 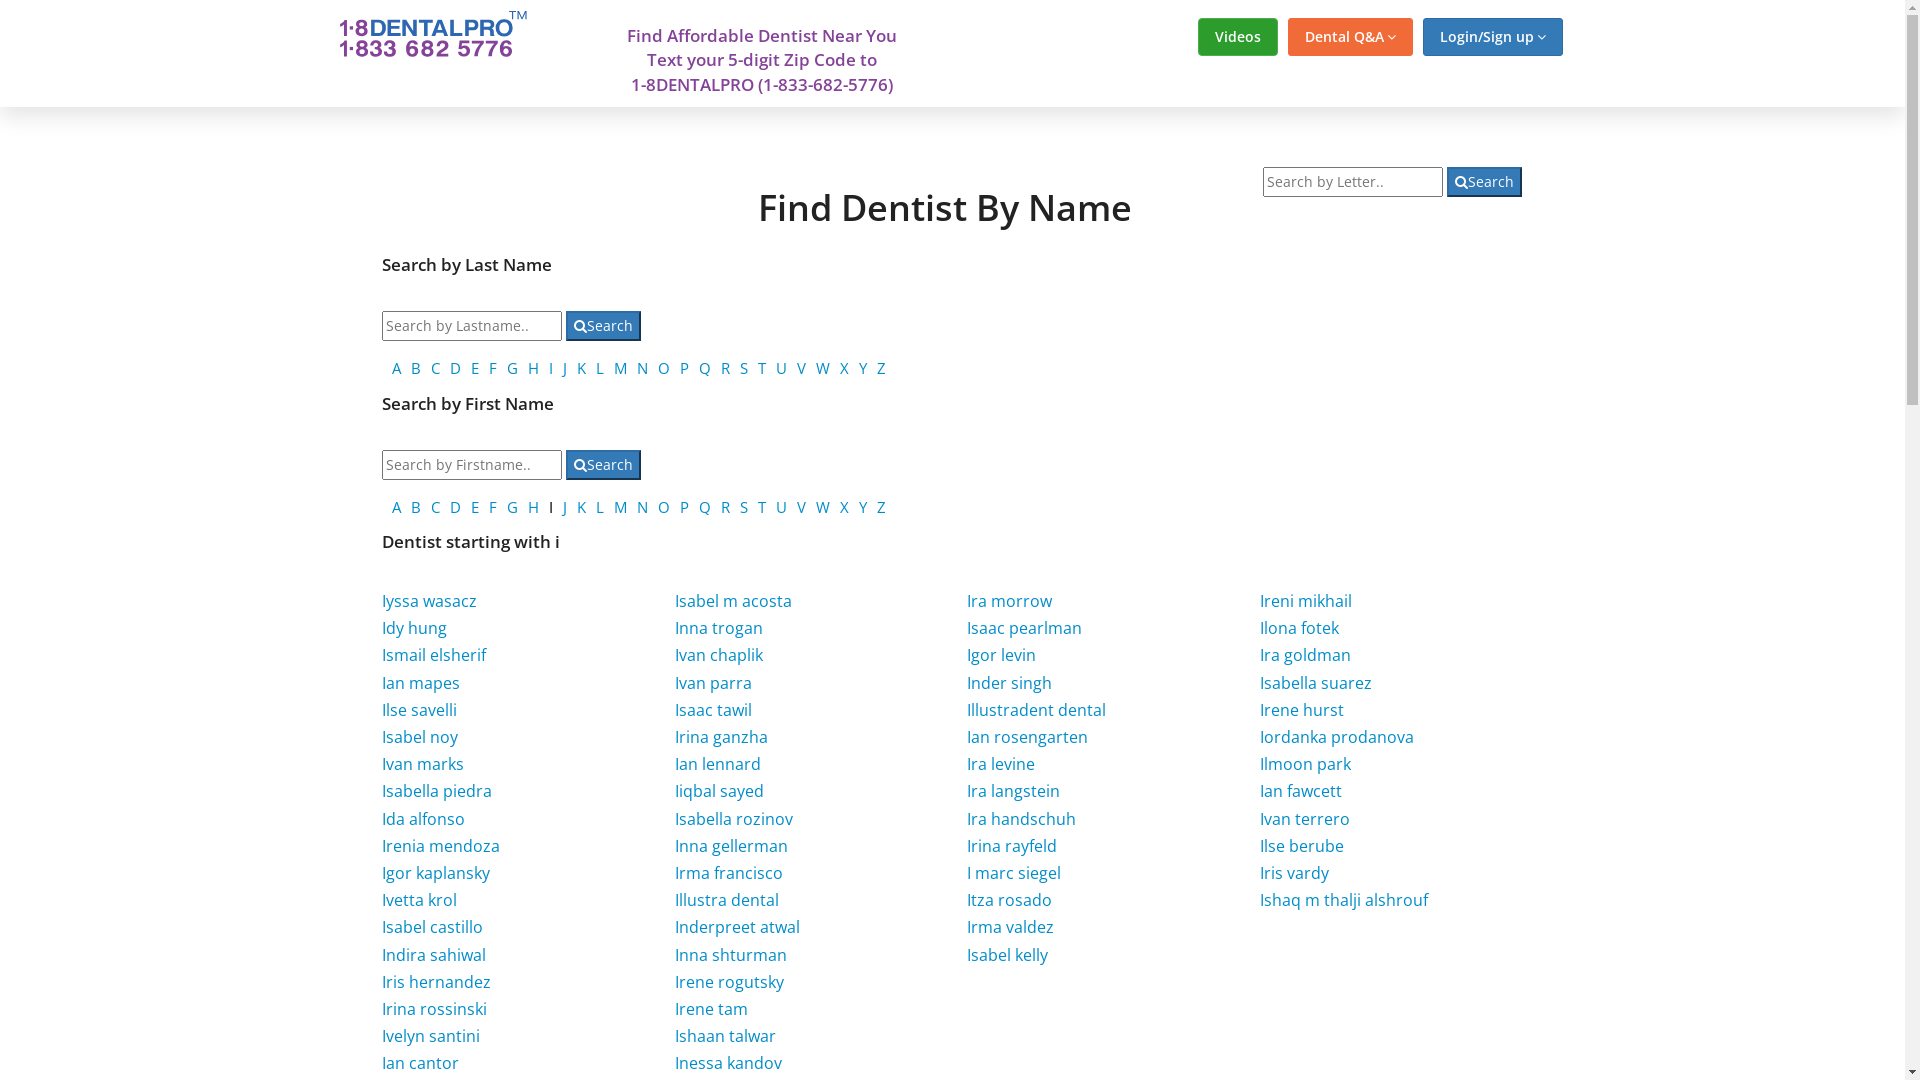 I want to click on Ivan chaplik, so click(x=719, y=655).